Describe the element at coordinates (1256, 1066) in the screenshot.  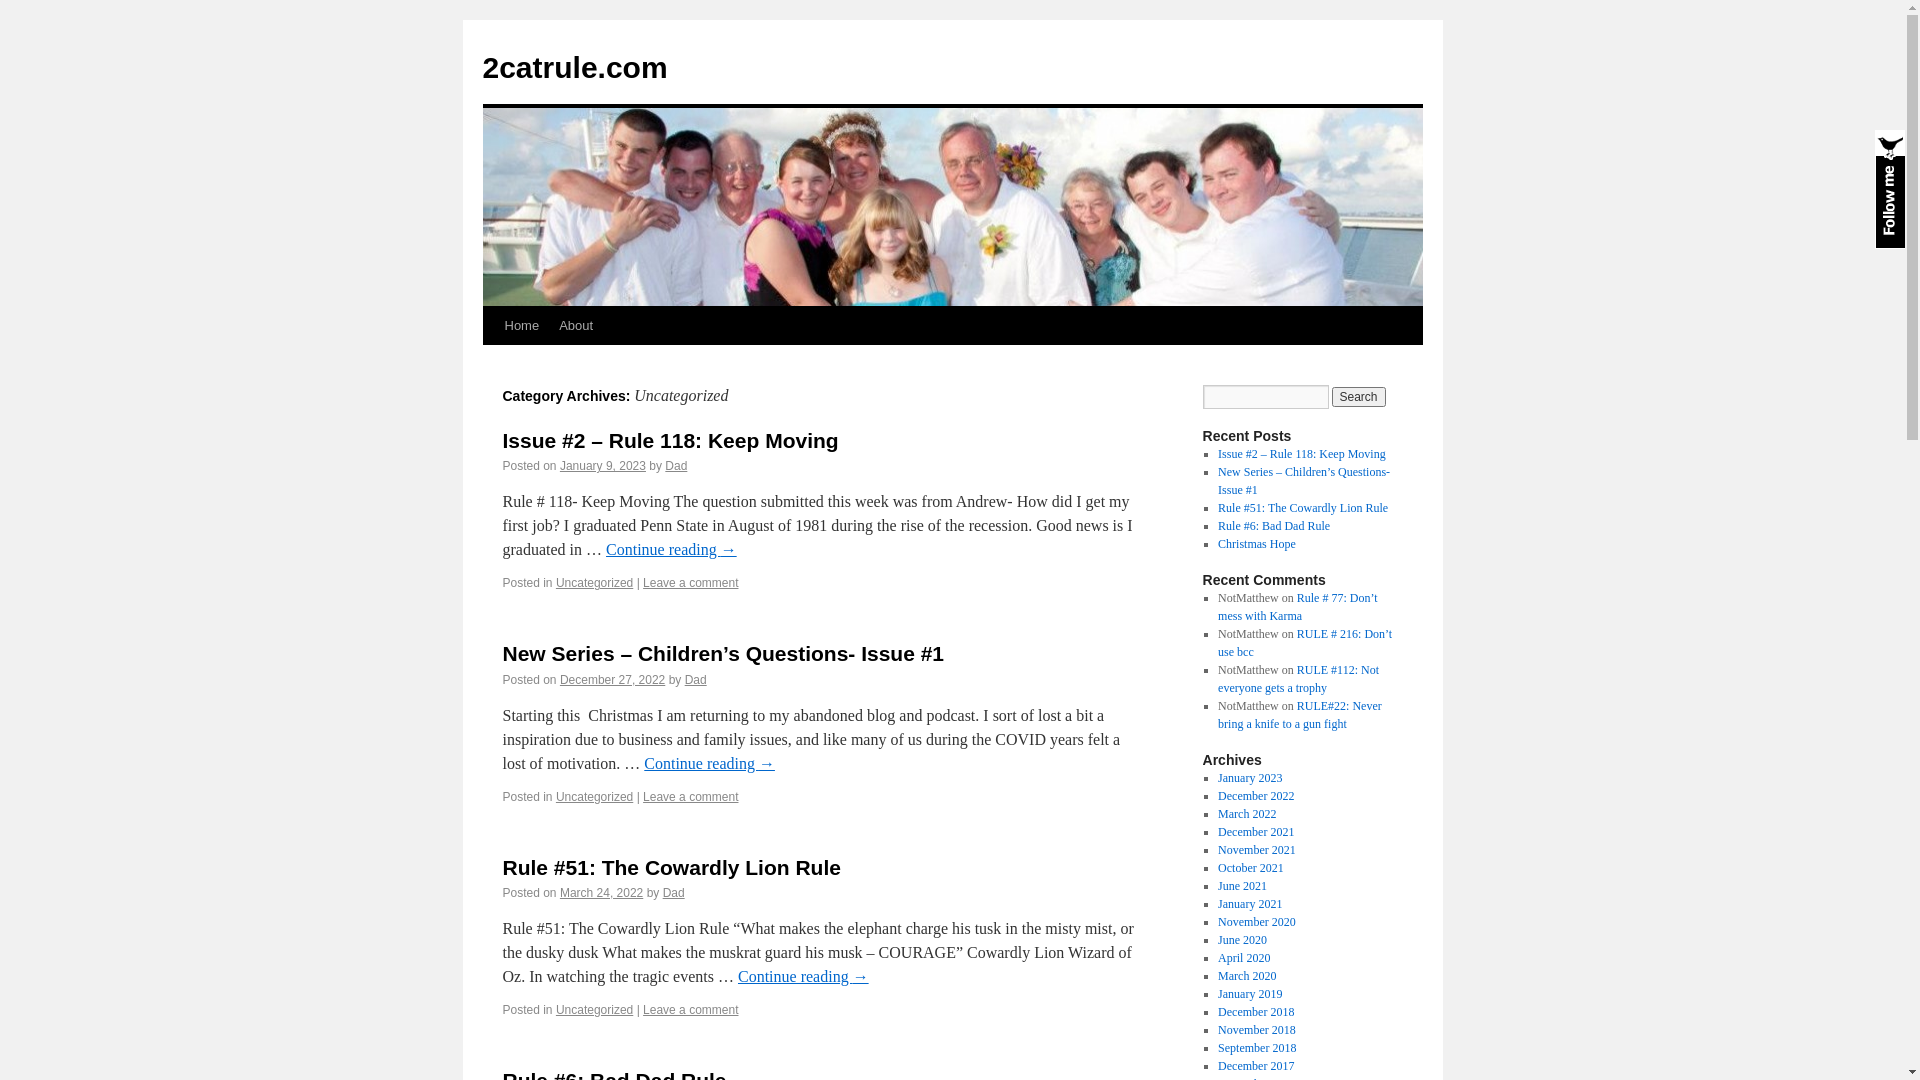
I see `December 2017` at that location.